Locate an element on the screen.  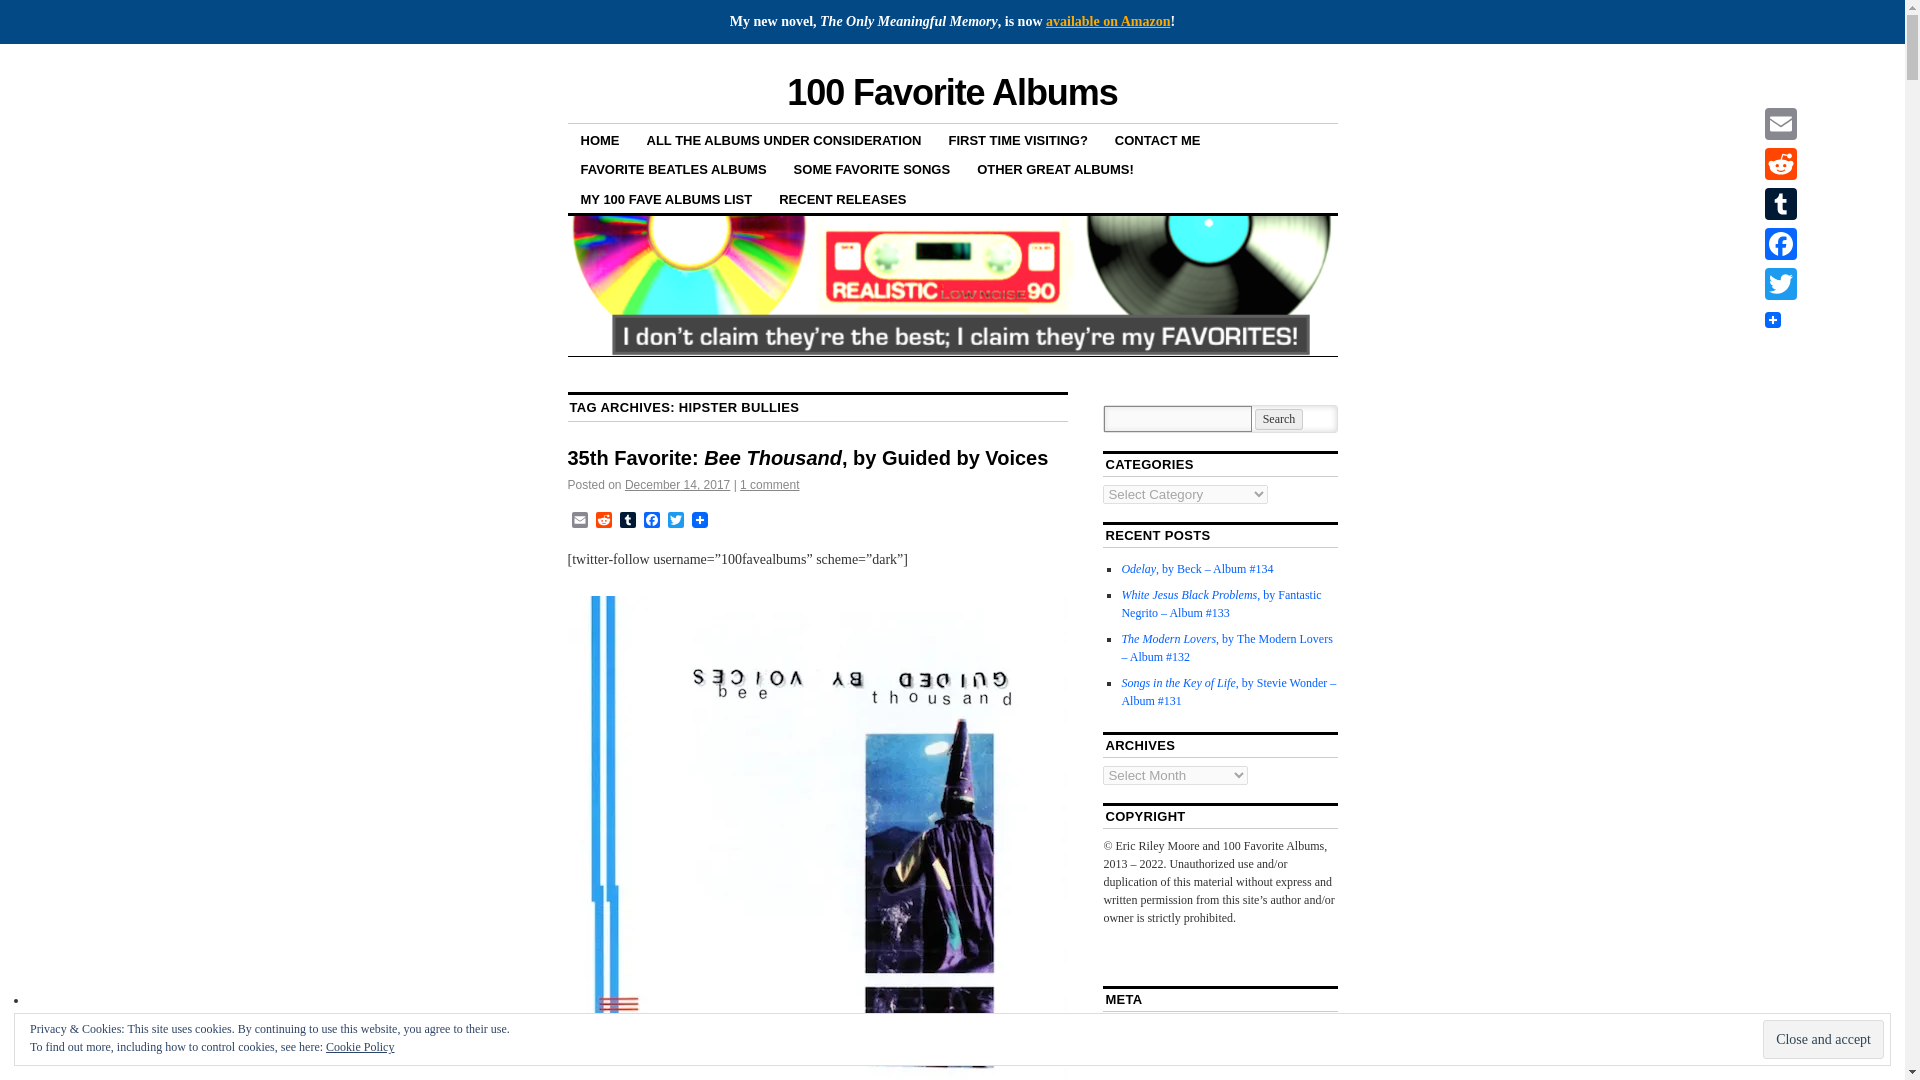
OTHER GREAT ALBUMS! is located at coordinates (1054, 168).